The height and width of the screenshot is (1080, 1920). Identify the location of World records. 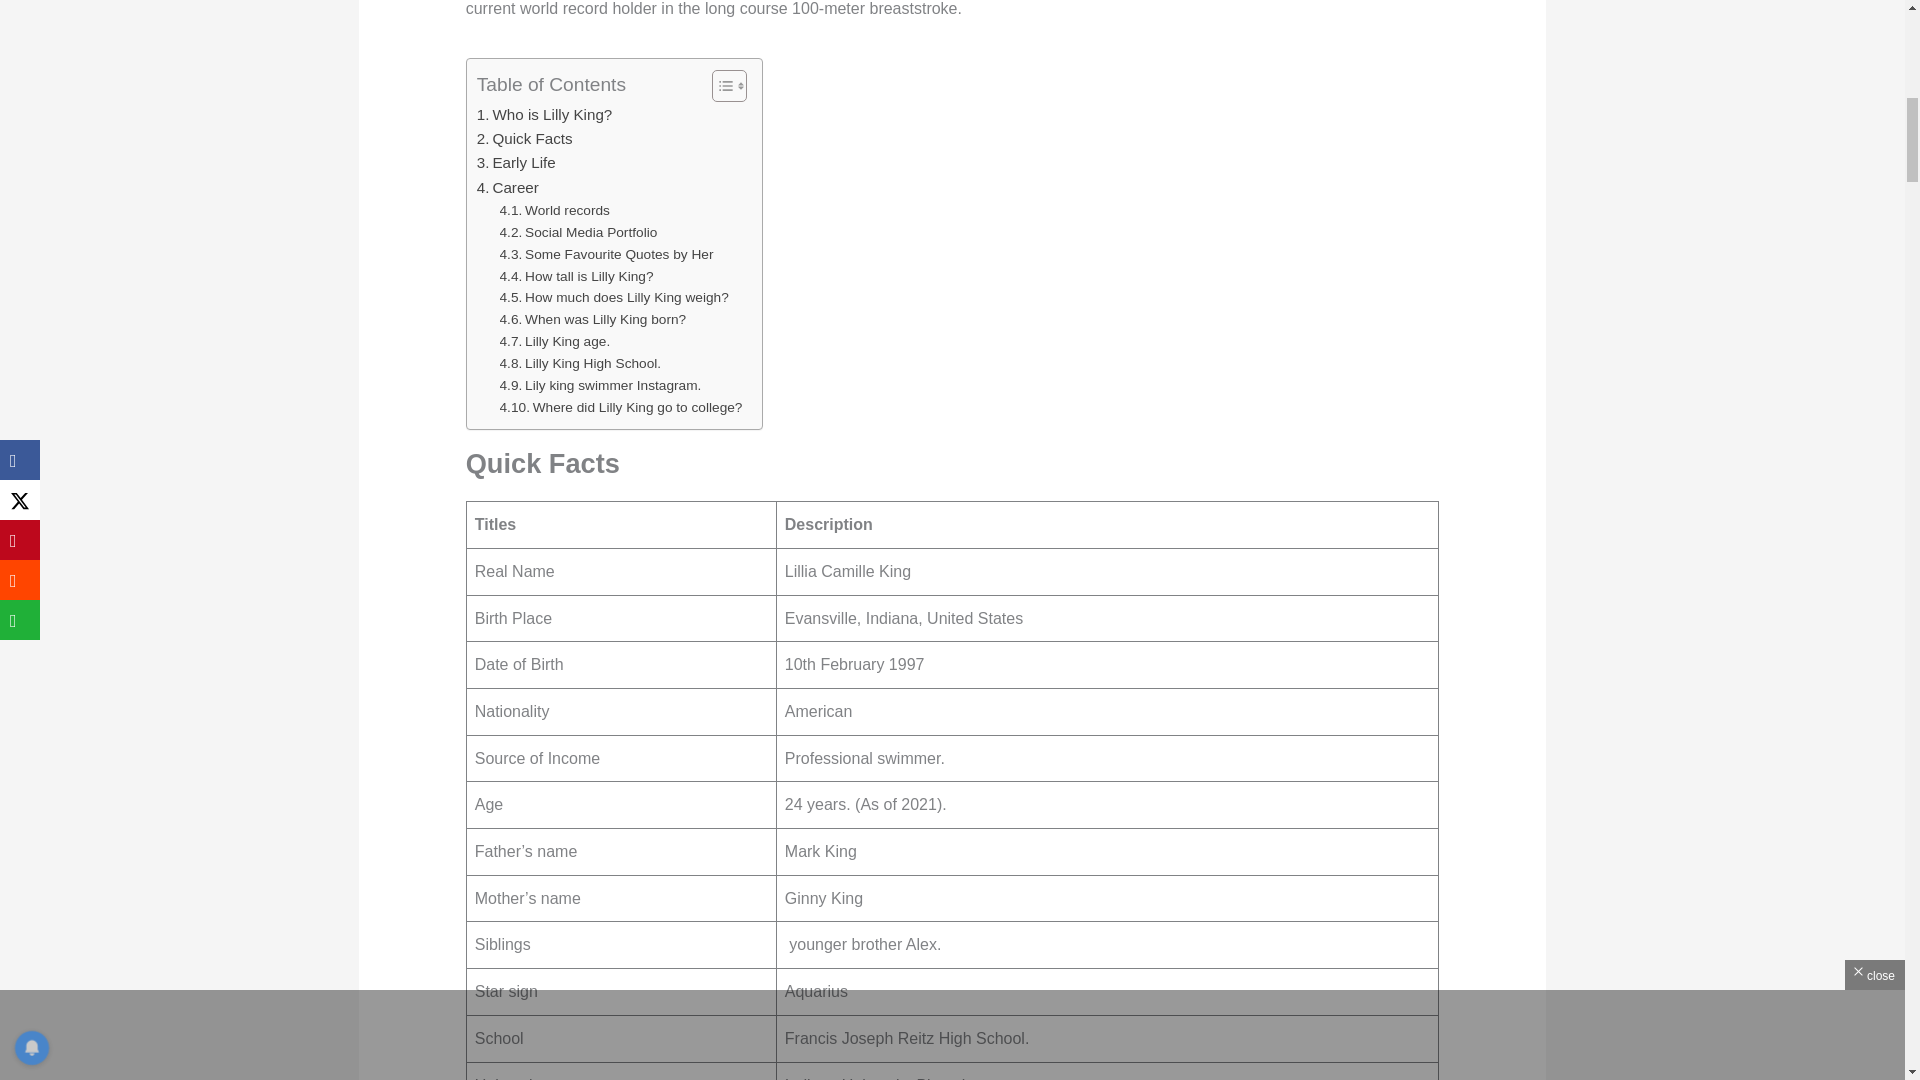
(554, 210).